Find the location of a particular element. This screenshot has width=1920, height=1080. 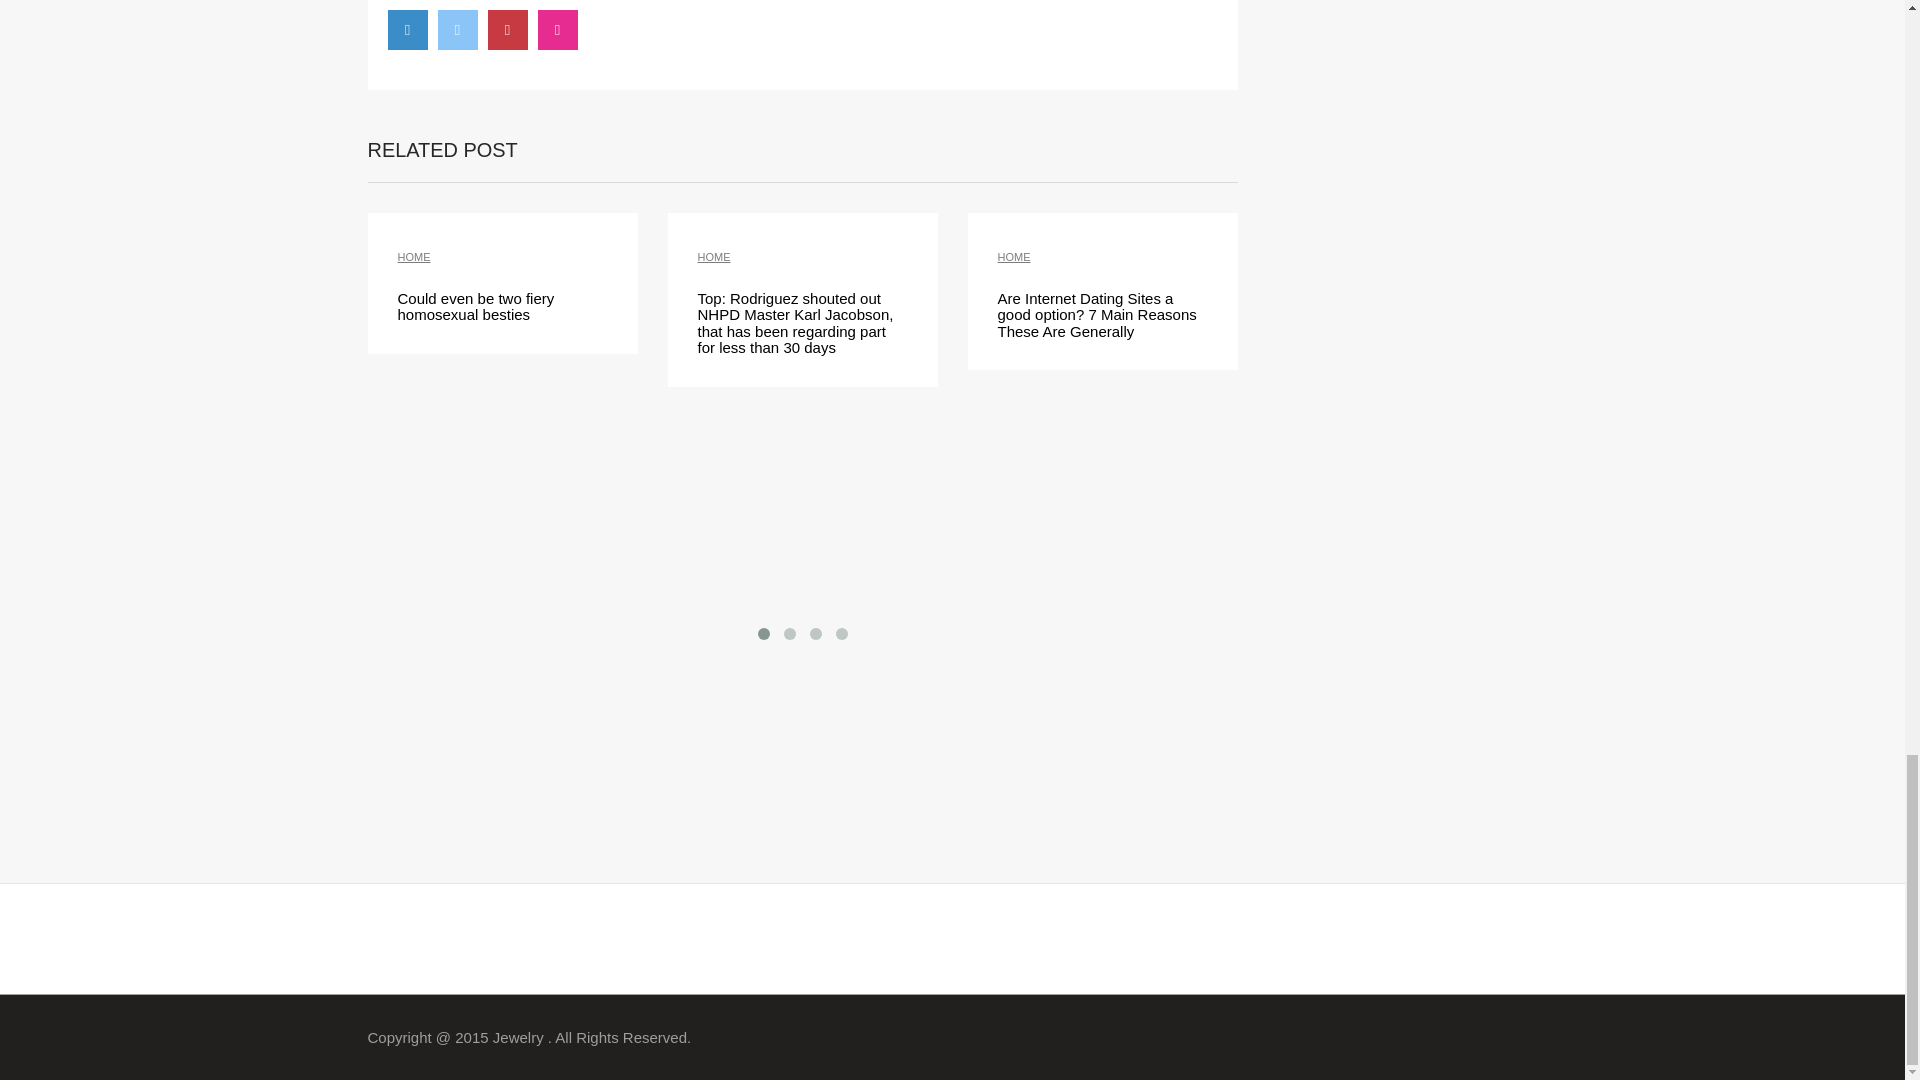

HOME is located at coordinates (1014, 256).